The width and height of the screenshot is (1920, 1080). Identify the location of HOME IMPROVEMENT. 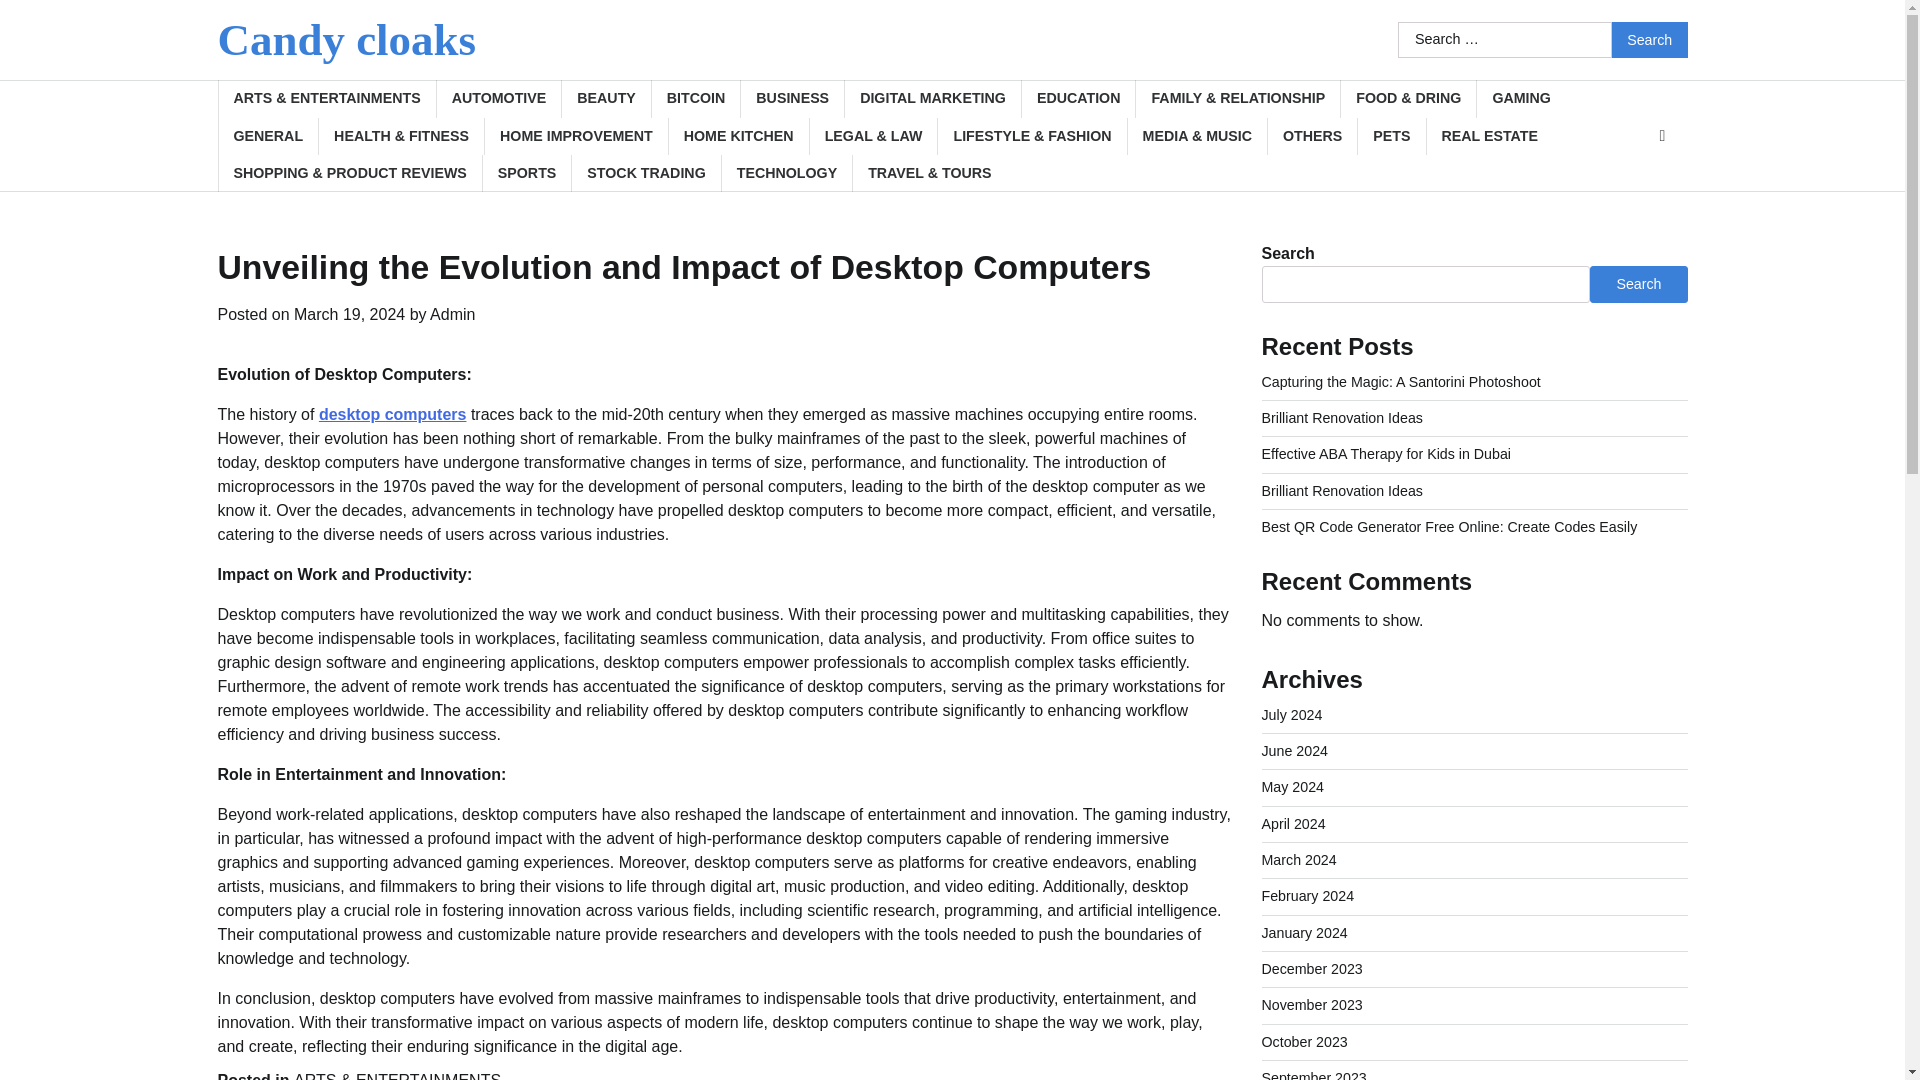
(576, 136).